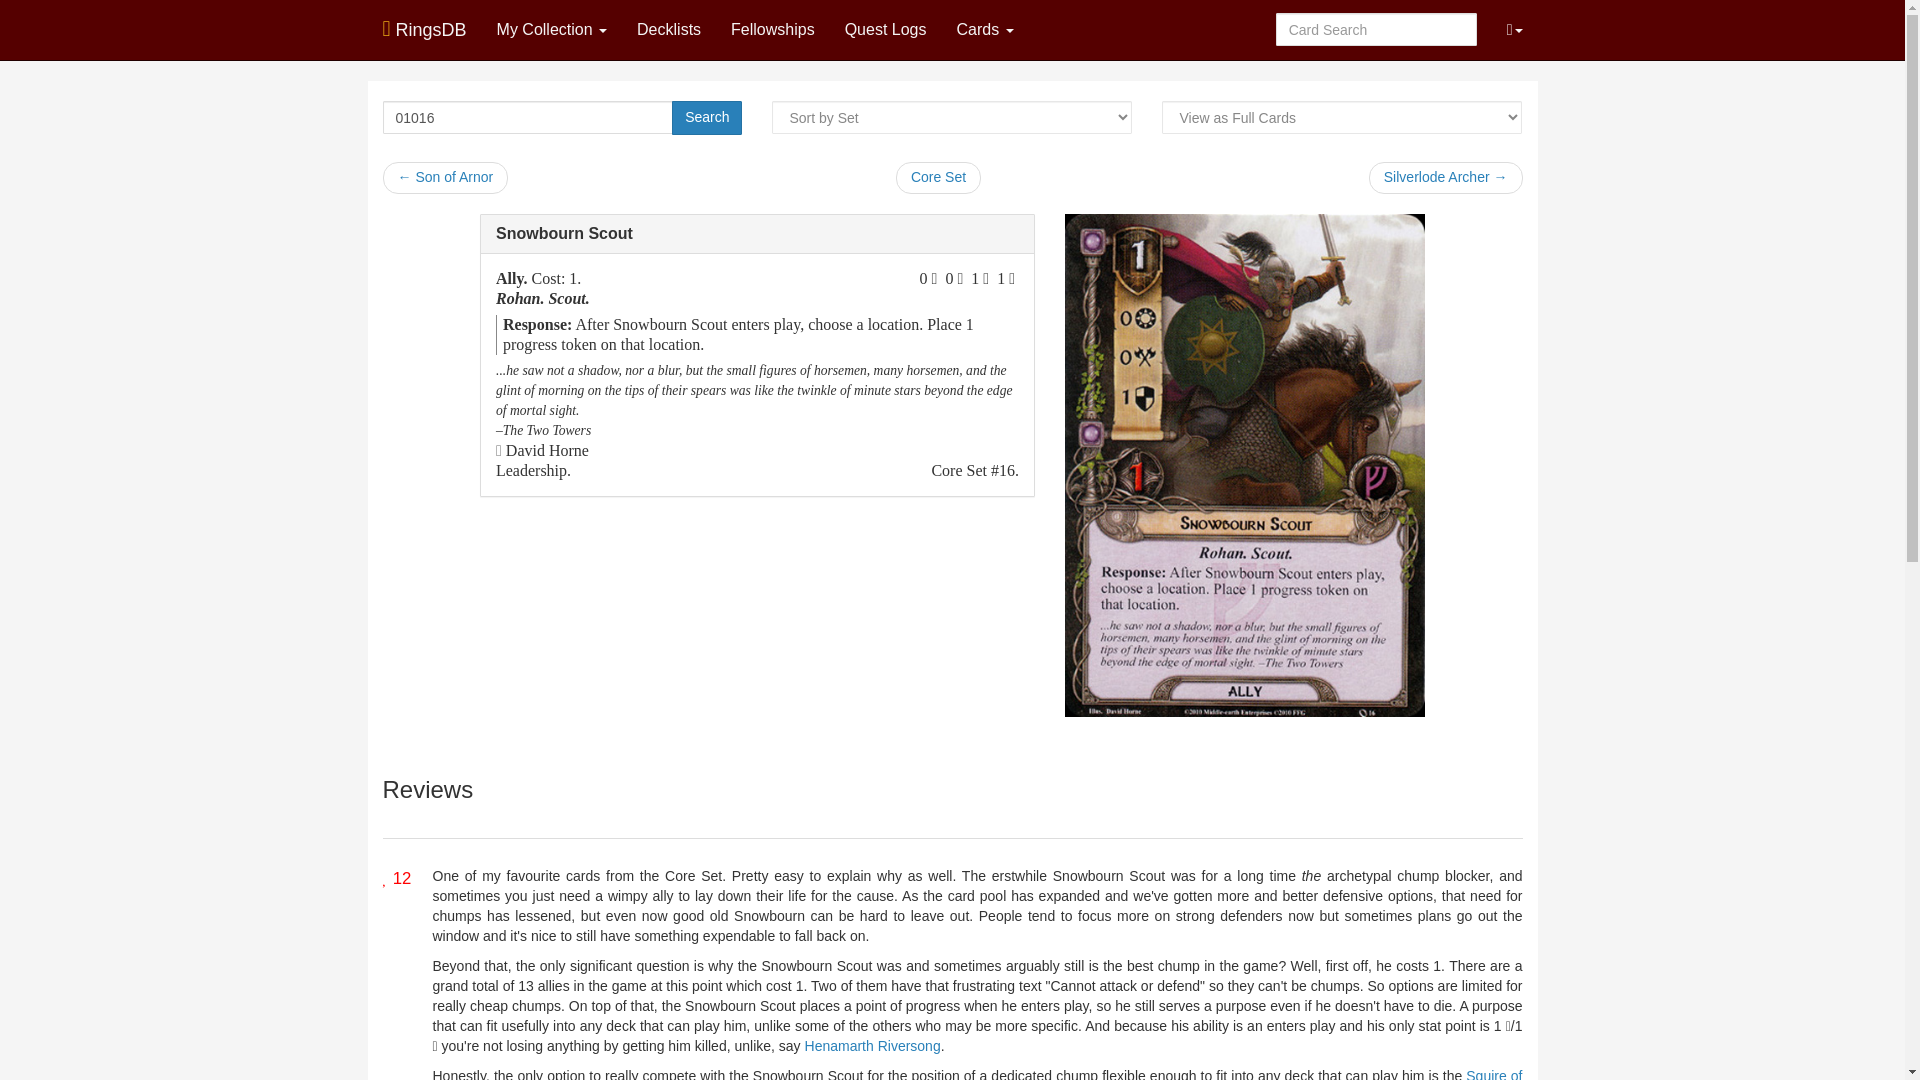 Image resolution: width=1920 pixels, height=1080 pixels. What do you see at coordinates (986, 30) in the screenshot?
I see `Cards` at bounding box center [986, 30].